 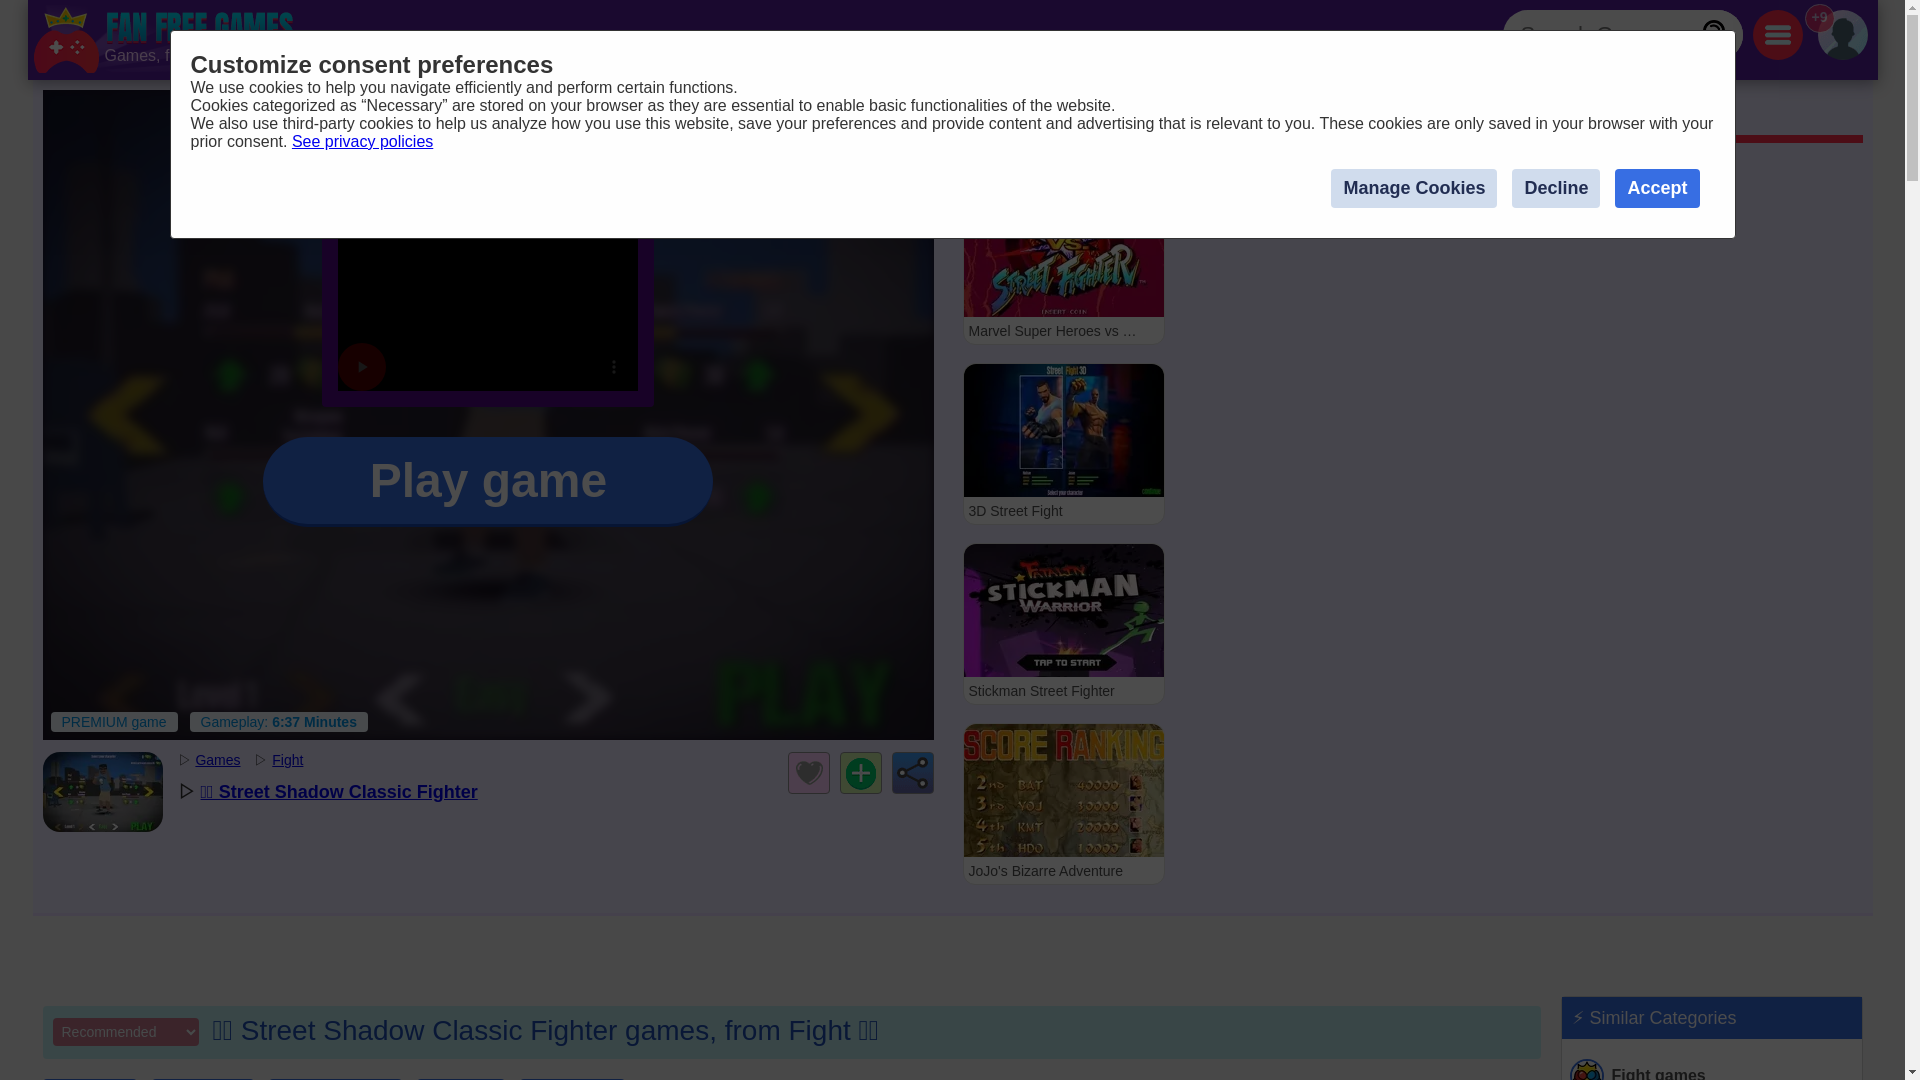 What do you see at coordinates (1062, 803) in the screenshot?
I see `JoJo's Bizarre Adventure` at bounding box center [1062, 803].